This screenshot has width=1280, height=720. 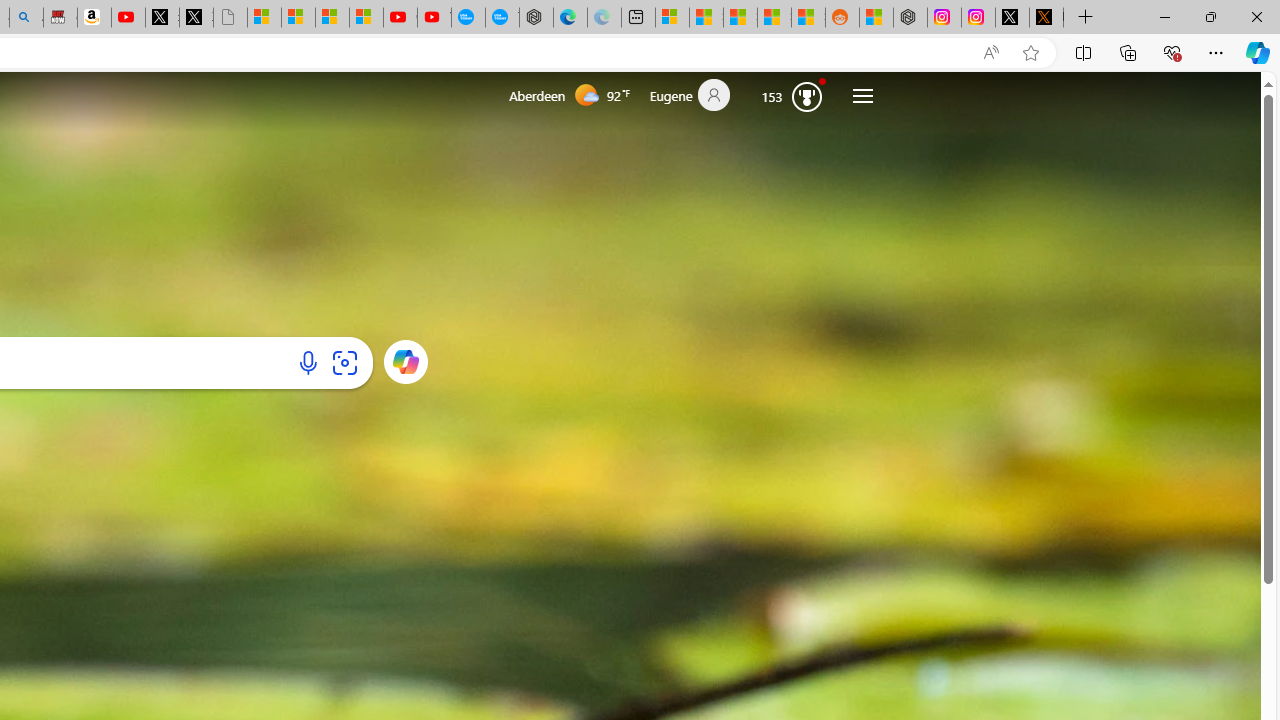 I want to click on help.x.com | 524: A timeout occurred, so click(x=1046, y=18).